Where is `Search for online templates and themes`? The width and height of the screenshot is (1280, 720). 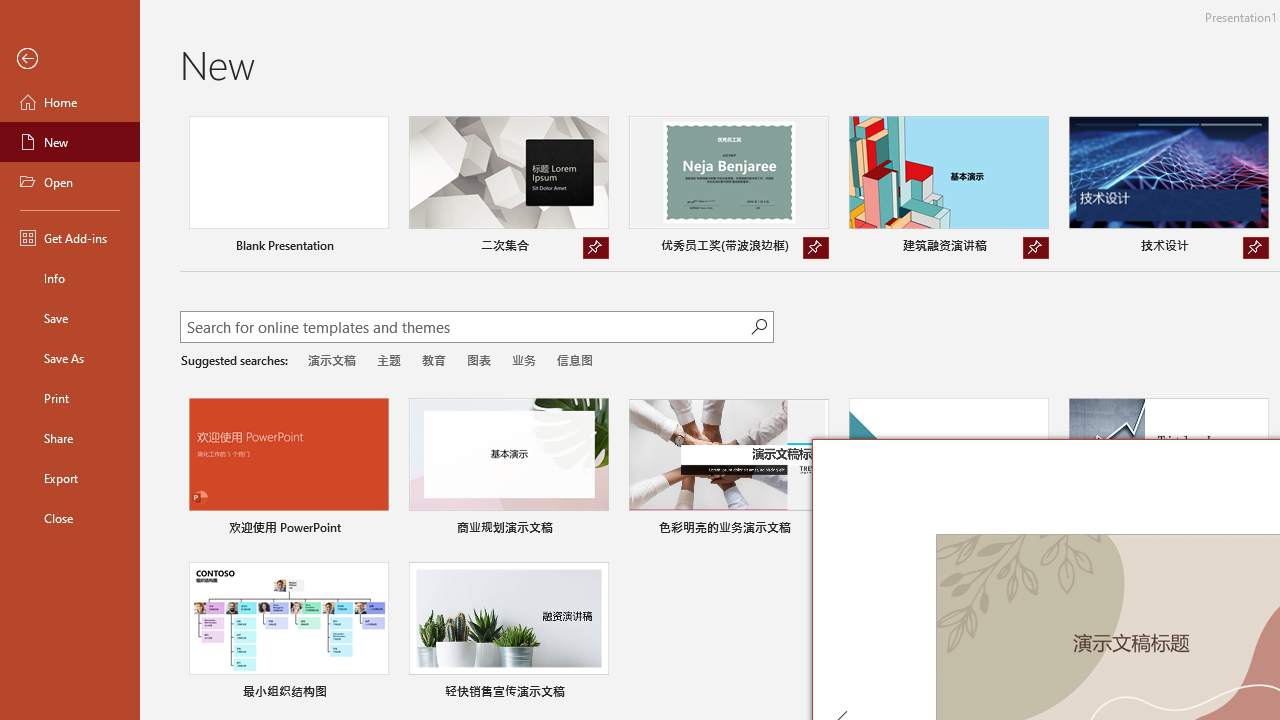
Search for online templates and themes is located at coordinates (465, 329).